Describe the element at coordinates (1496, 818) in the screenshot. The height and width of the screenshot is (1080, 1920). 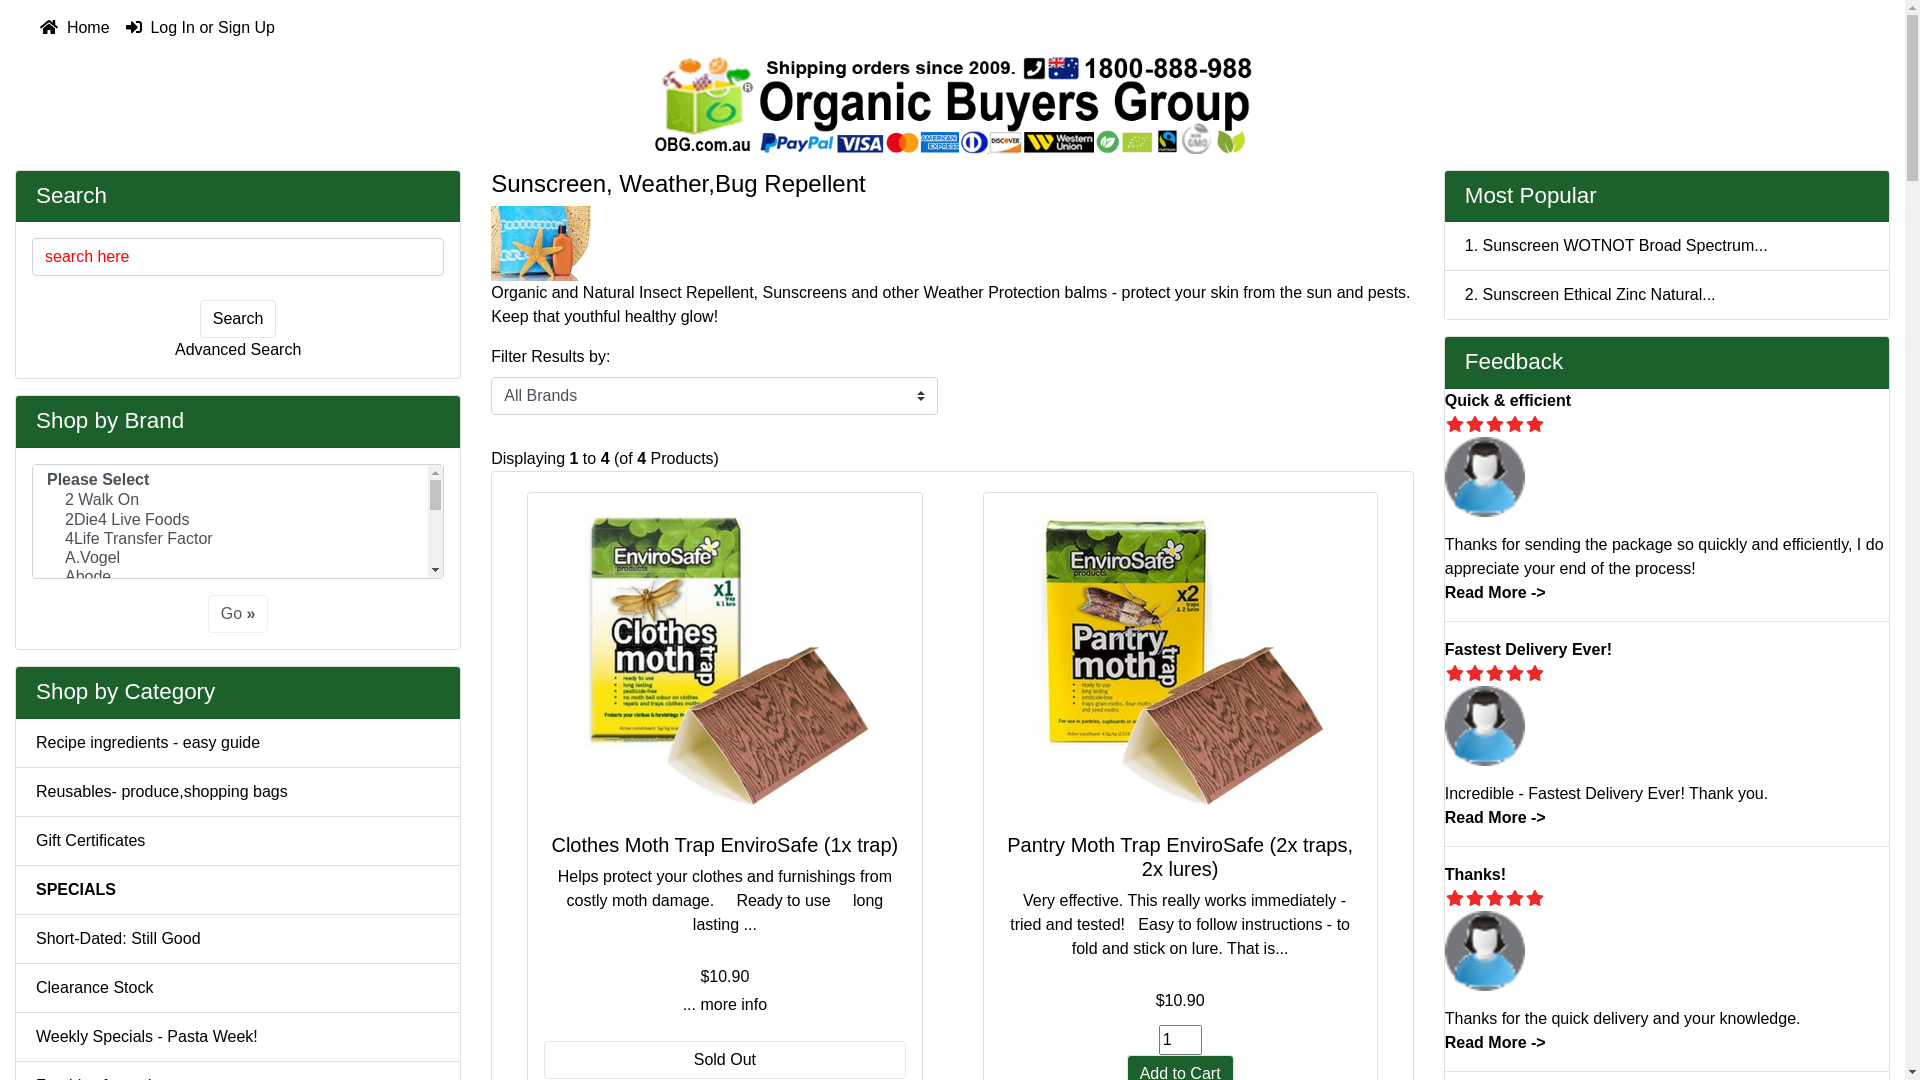
I see `Read More ->` at that location.